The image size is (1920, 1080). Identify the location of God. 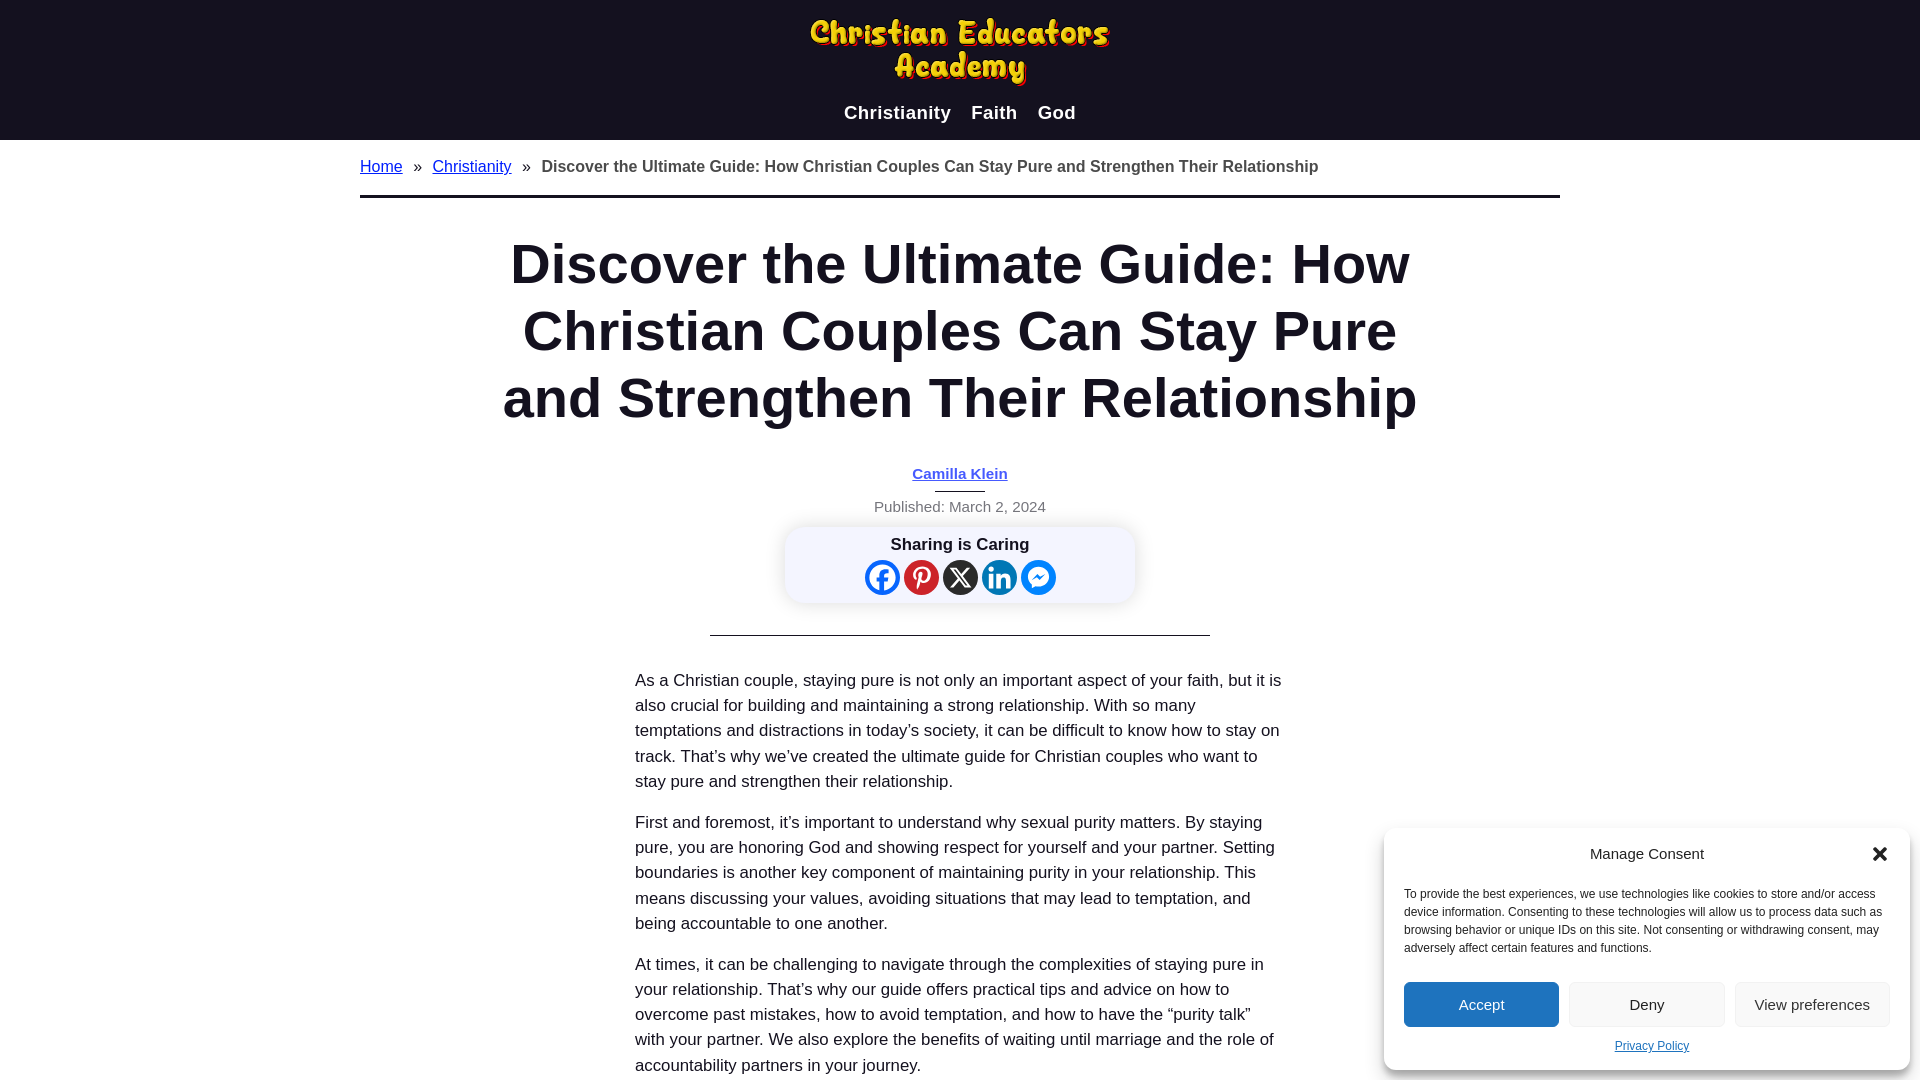
(1056, 112).